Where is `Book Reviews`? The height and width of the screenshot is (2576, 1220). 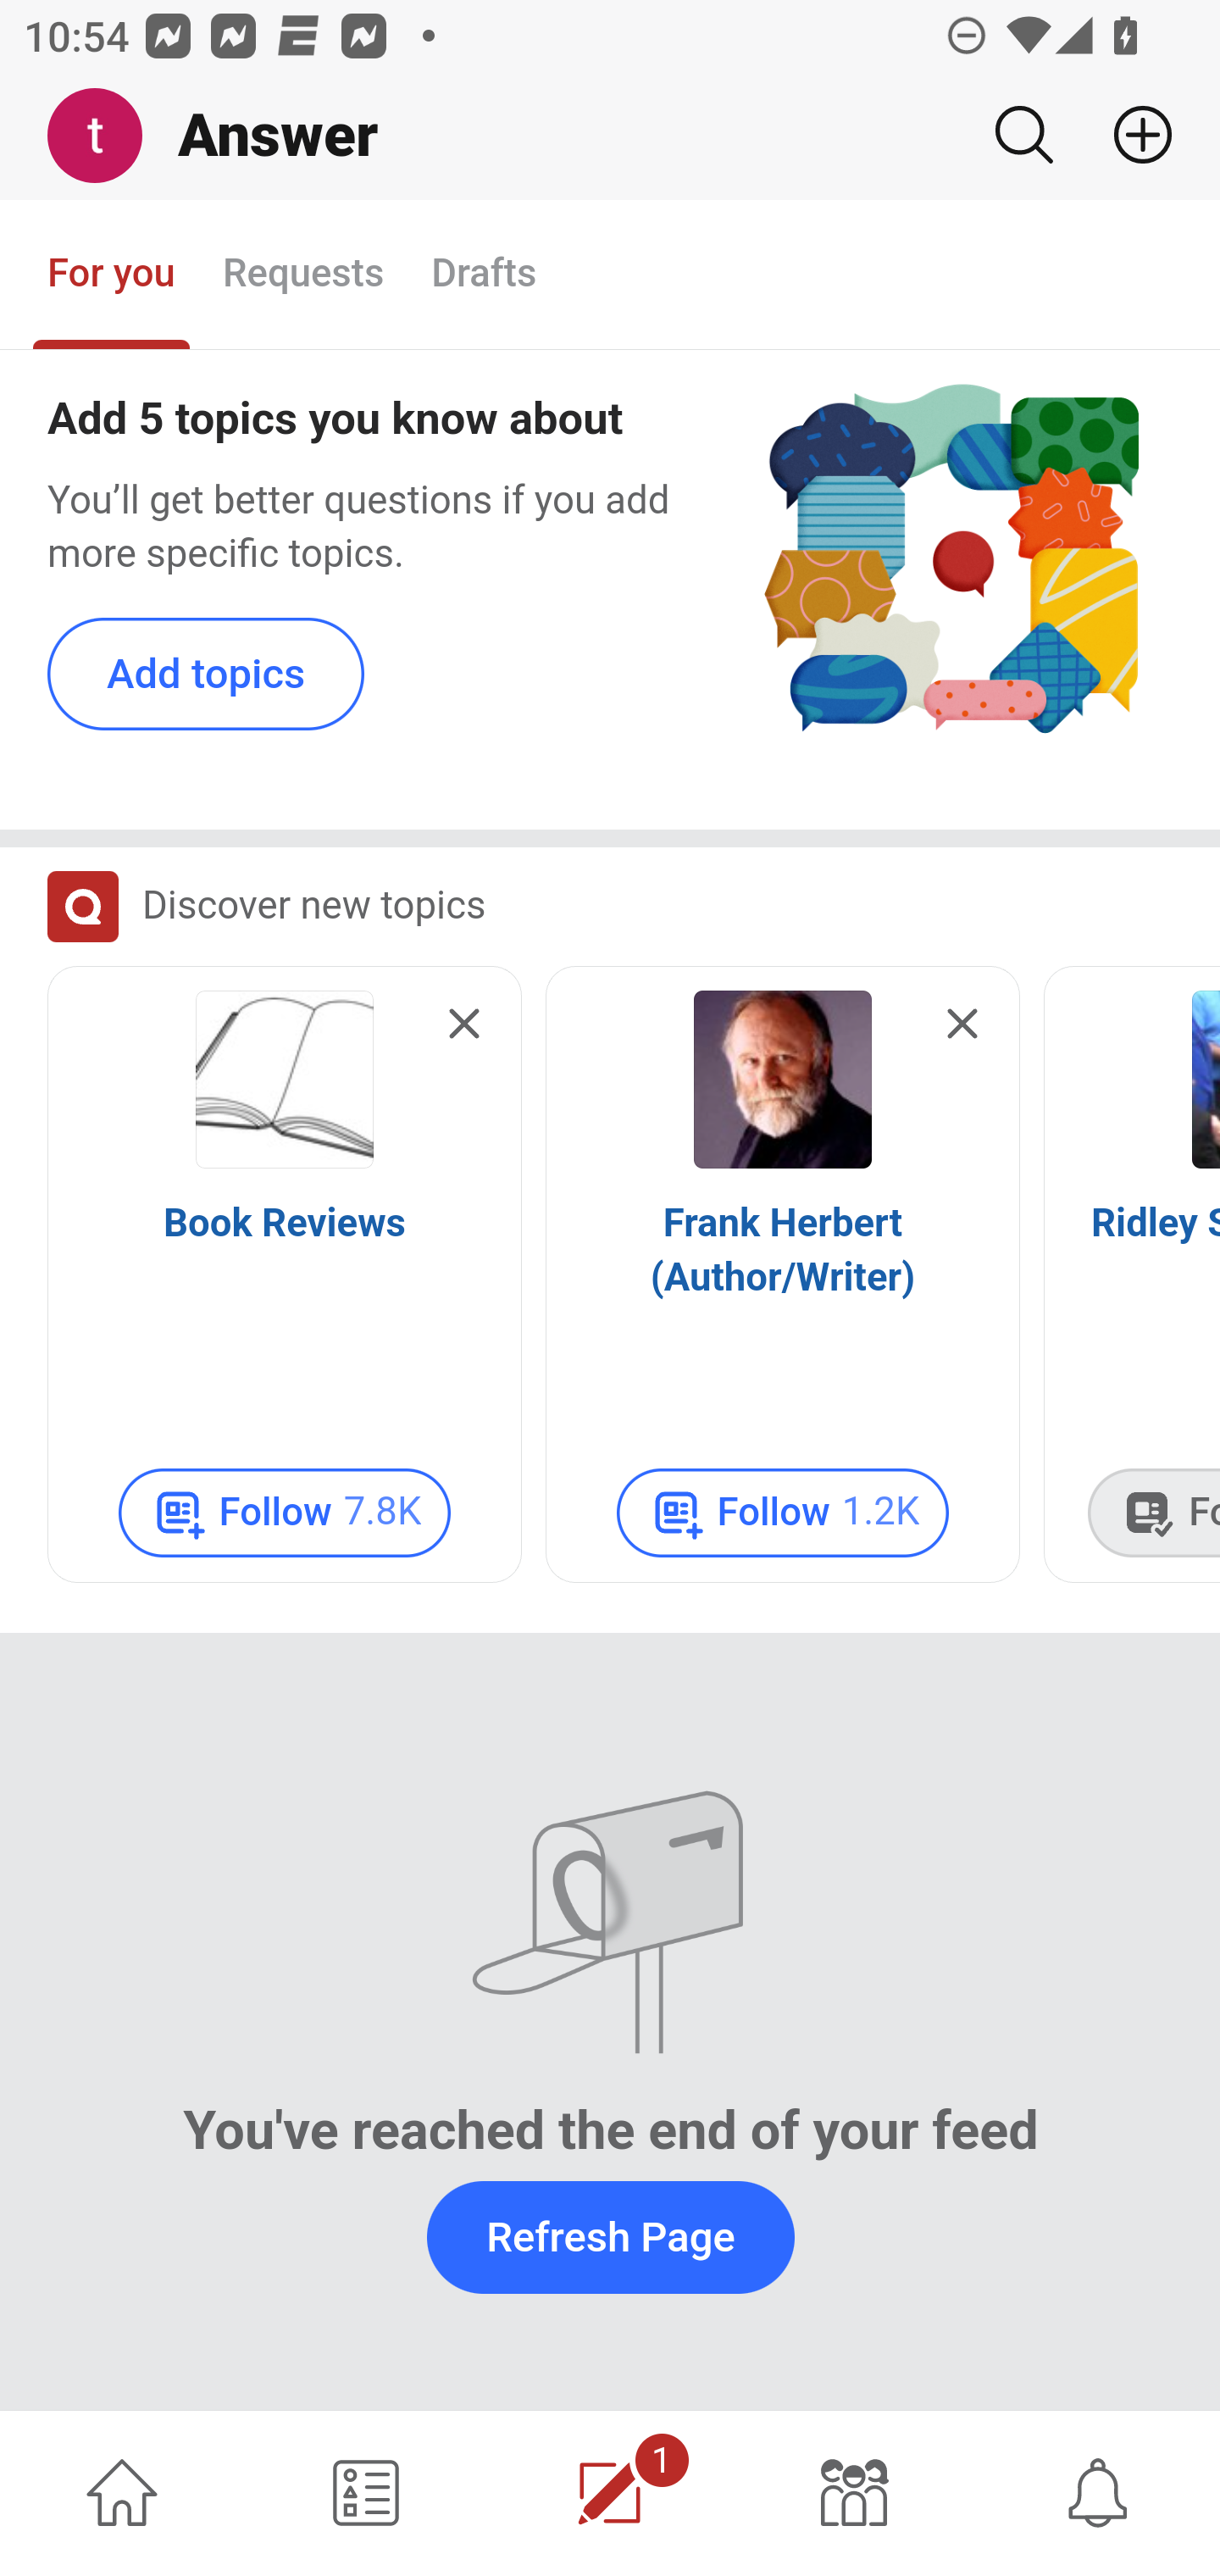 Book Reviews is located at coordinates (284, 1225).